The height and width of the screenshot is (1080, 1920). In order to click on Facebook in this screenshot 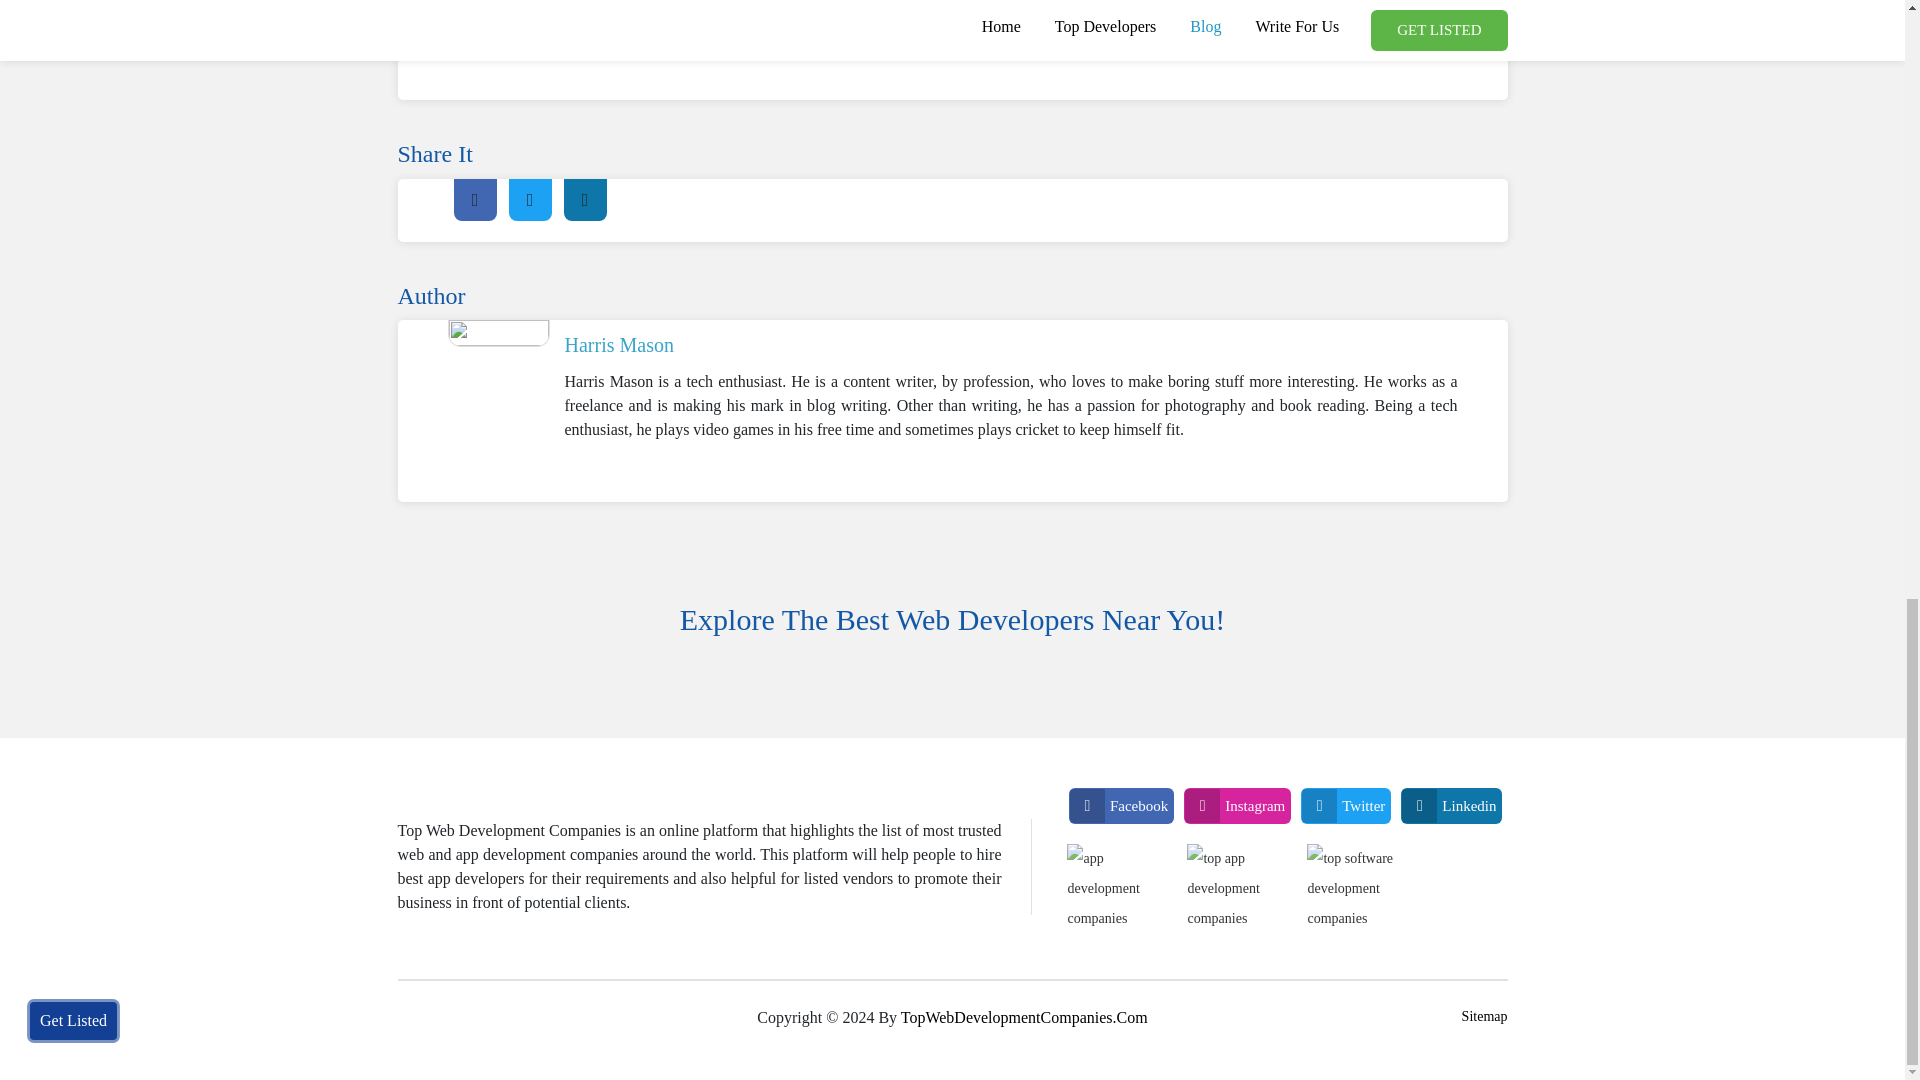, I will do `click(1121, 806)`.